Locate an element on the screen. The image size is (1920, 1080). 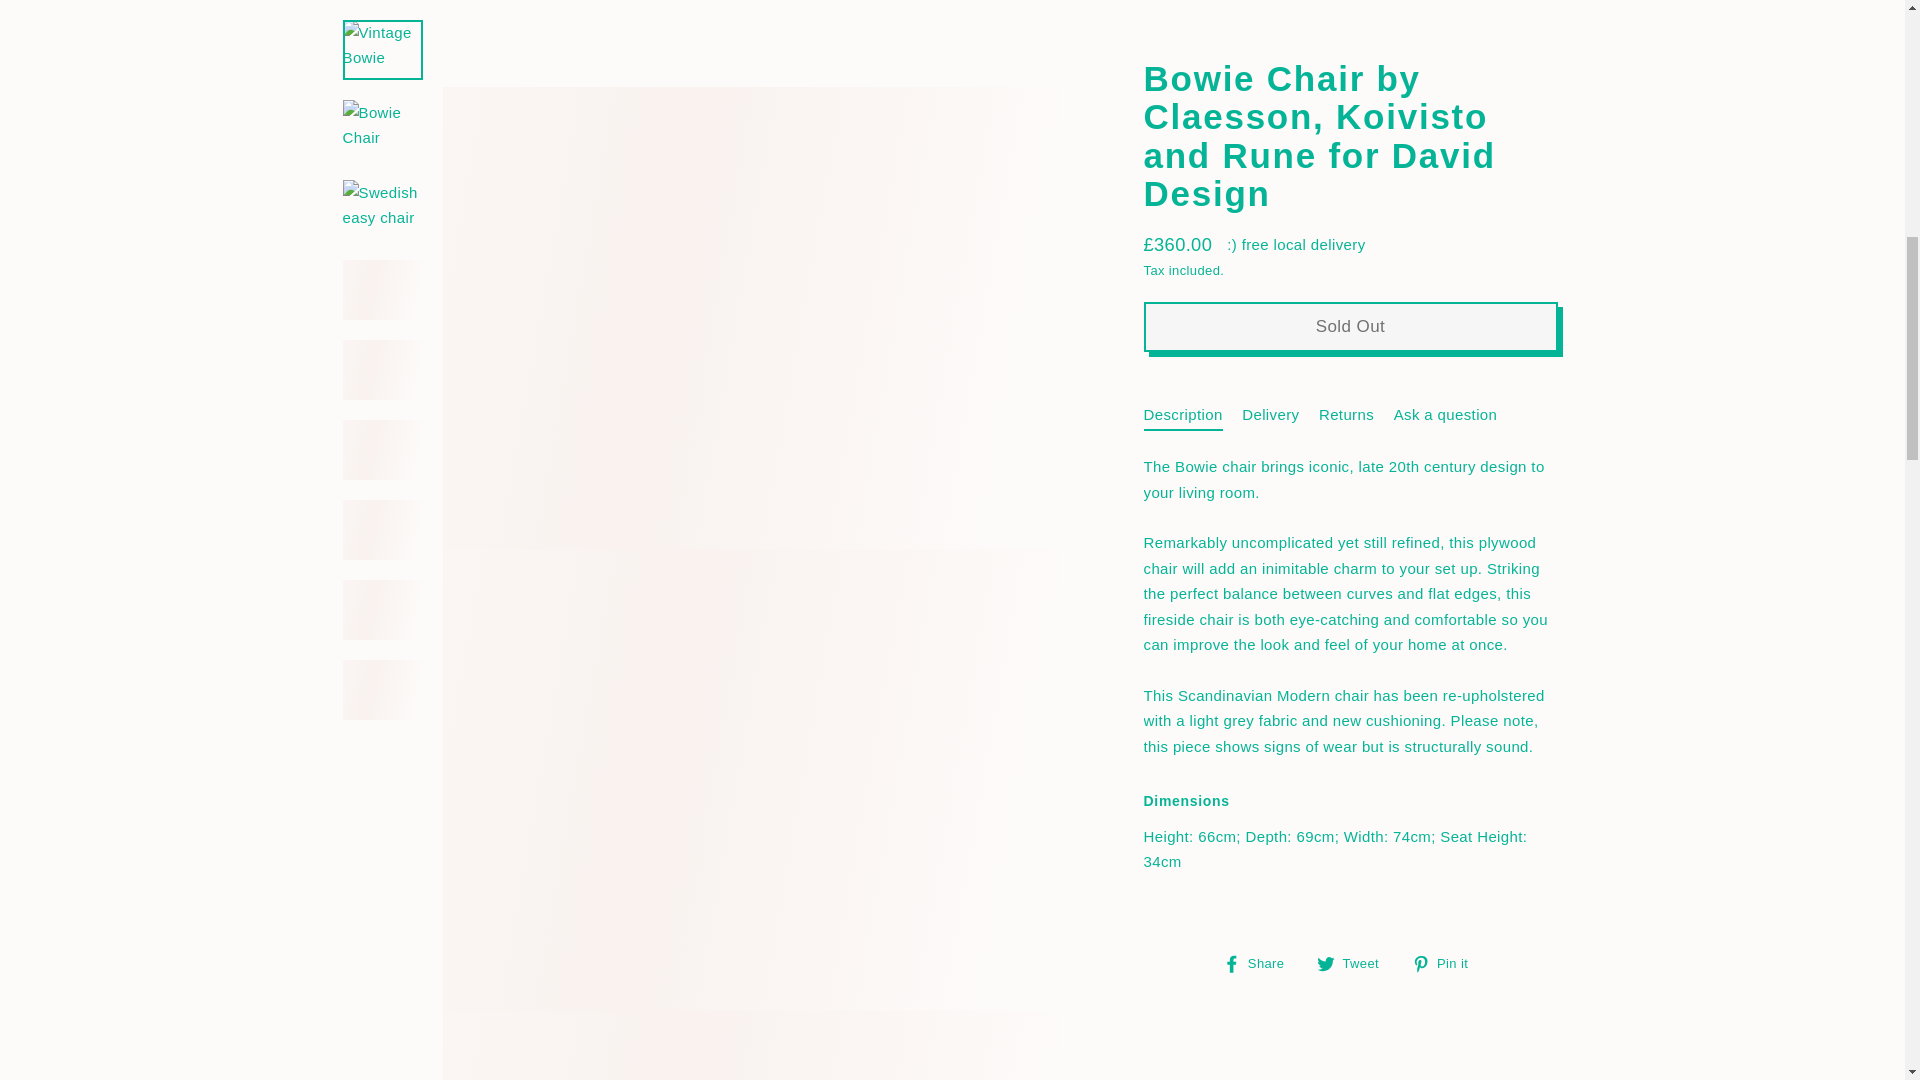
Pin on Pinterest is located at coordinates (1446, 127).